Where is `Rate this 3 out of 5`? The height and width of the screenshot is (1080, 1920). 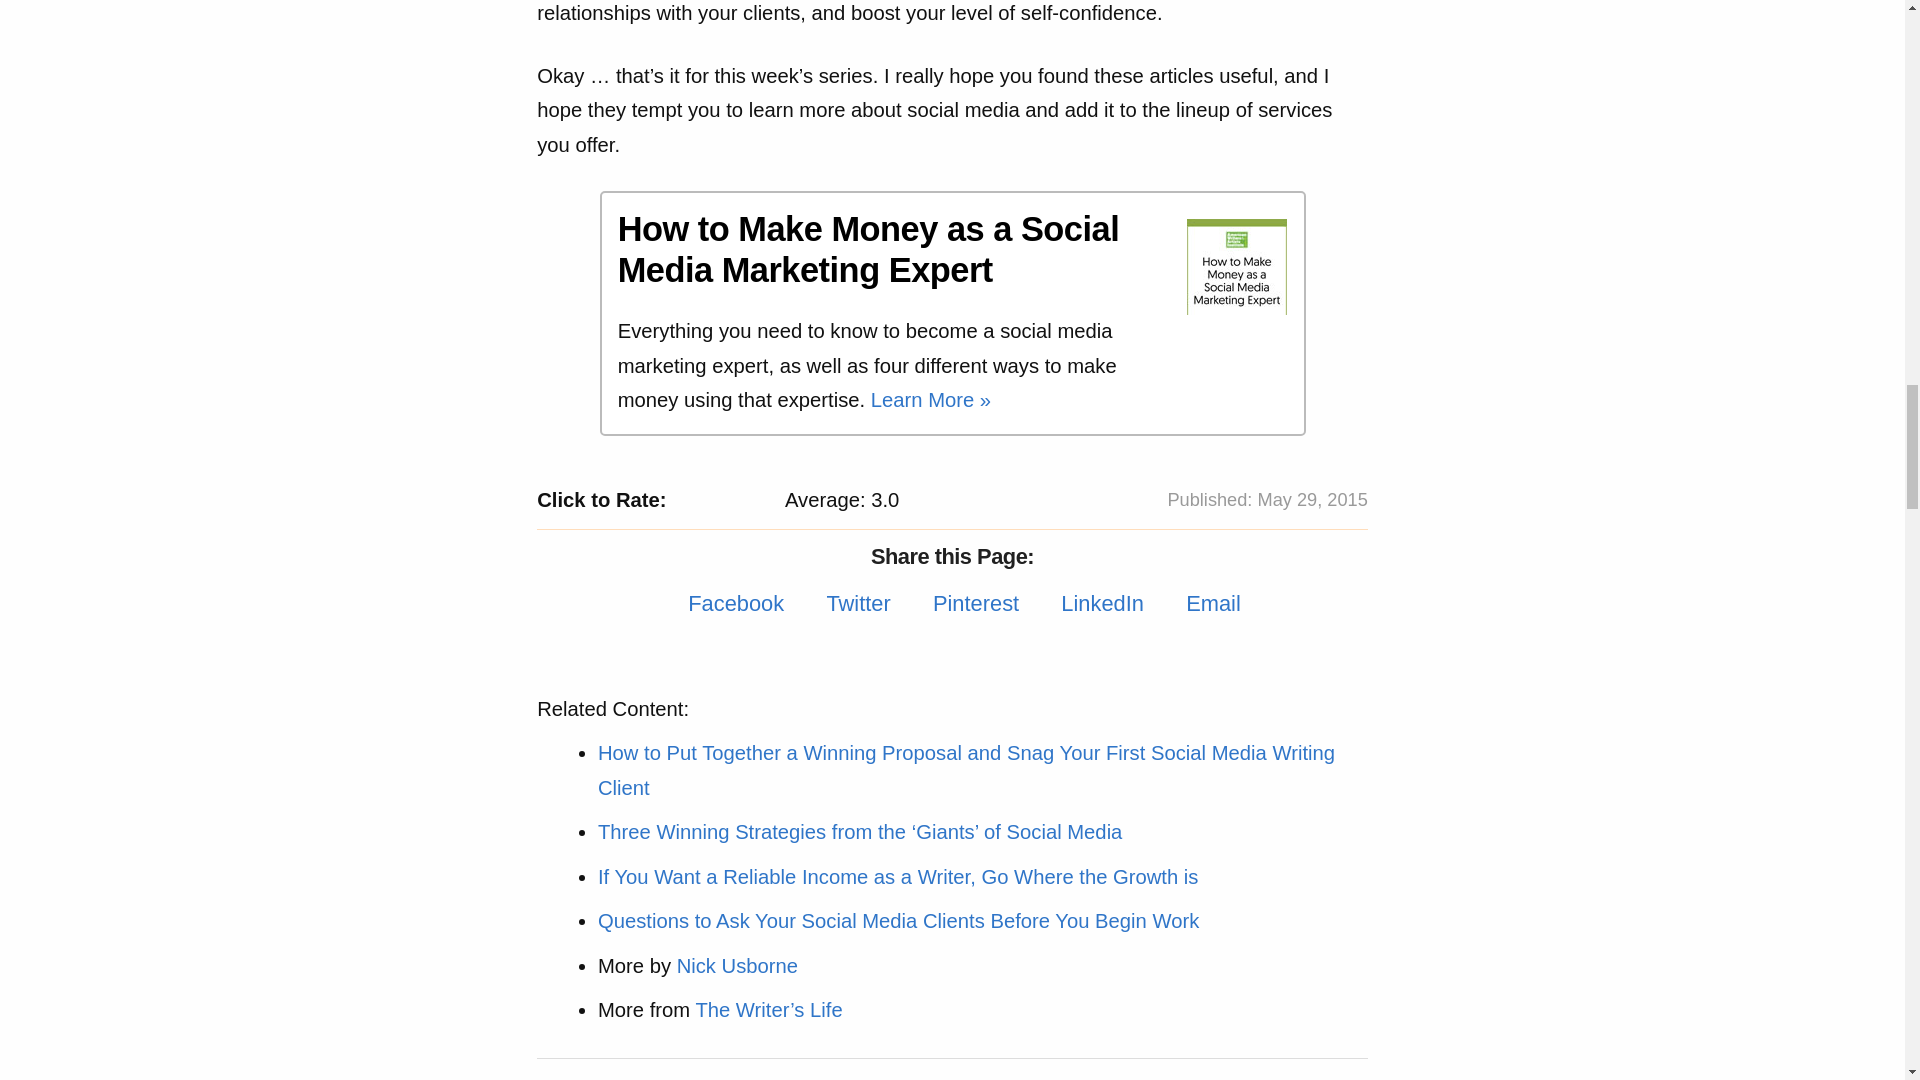
Rate this 3 out of 5 is located at coordinates (726, 500).